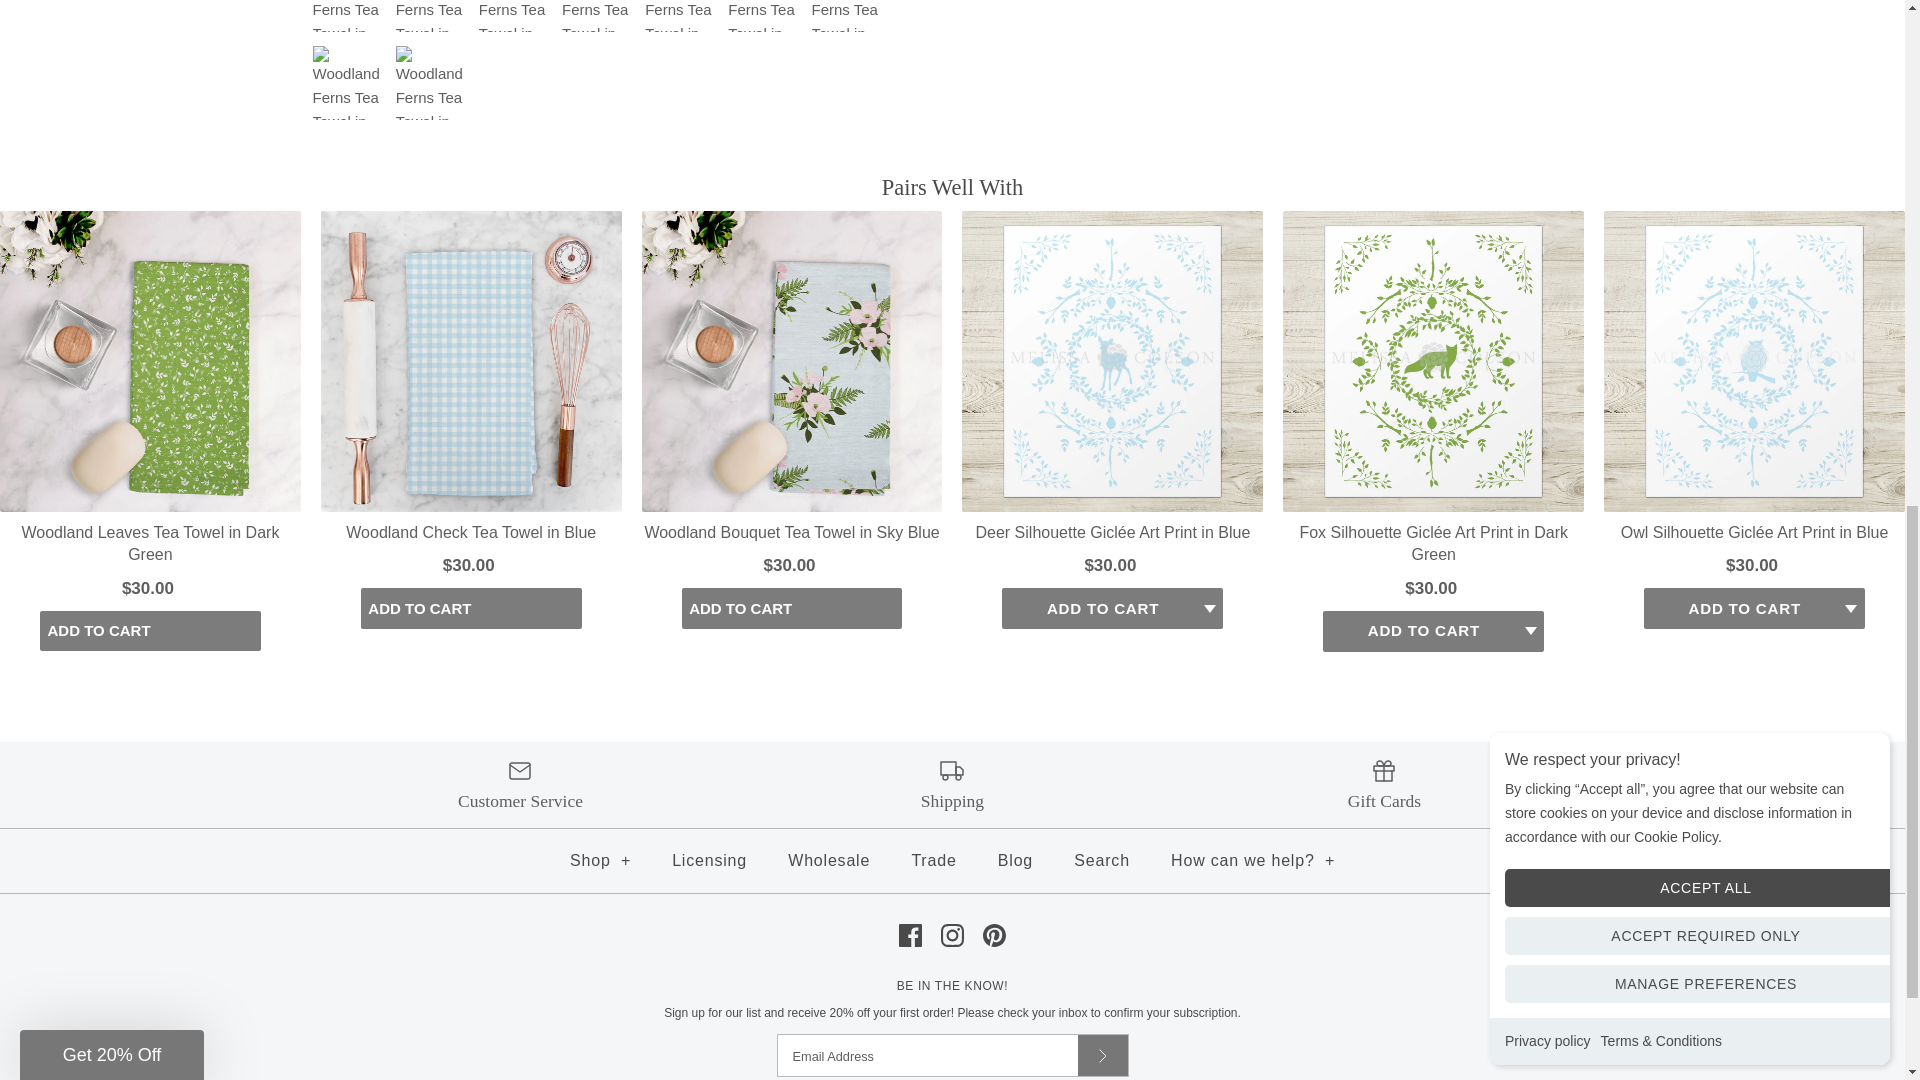 The image size is (1920, 1080). Describe the element at coordinates (348, 16) in the screenshot. I see `Woodland Ferns Tea Towel in Sky Blue - Melissa Colson` at that location.